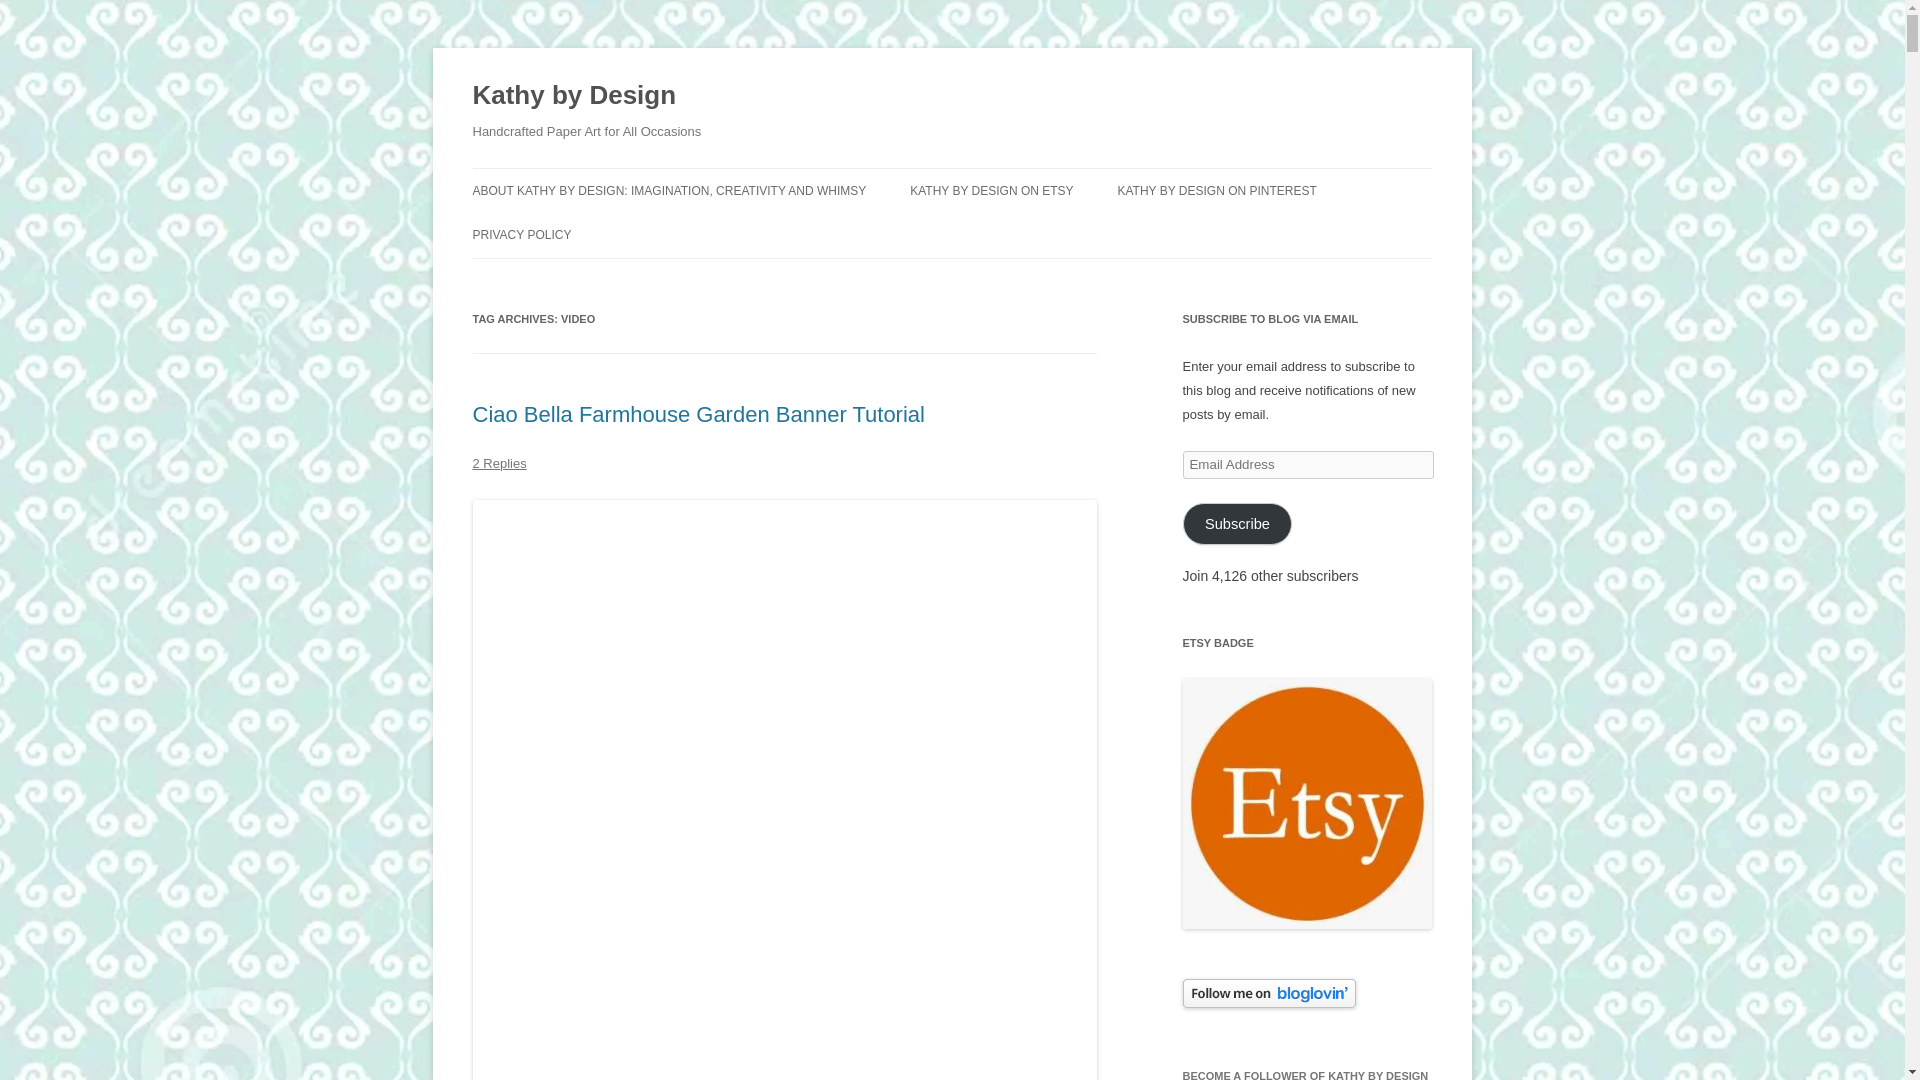 Image resolution: width=1920 pixels, height=1080 pixels. I want to click on KATHY BY DESIGN ON ETSY, so click(992, 190).